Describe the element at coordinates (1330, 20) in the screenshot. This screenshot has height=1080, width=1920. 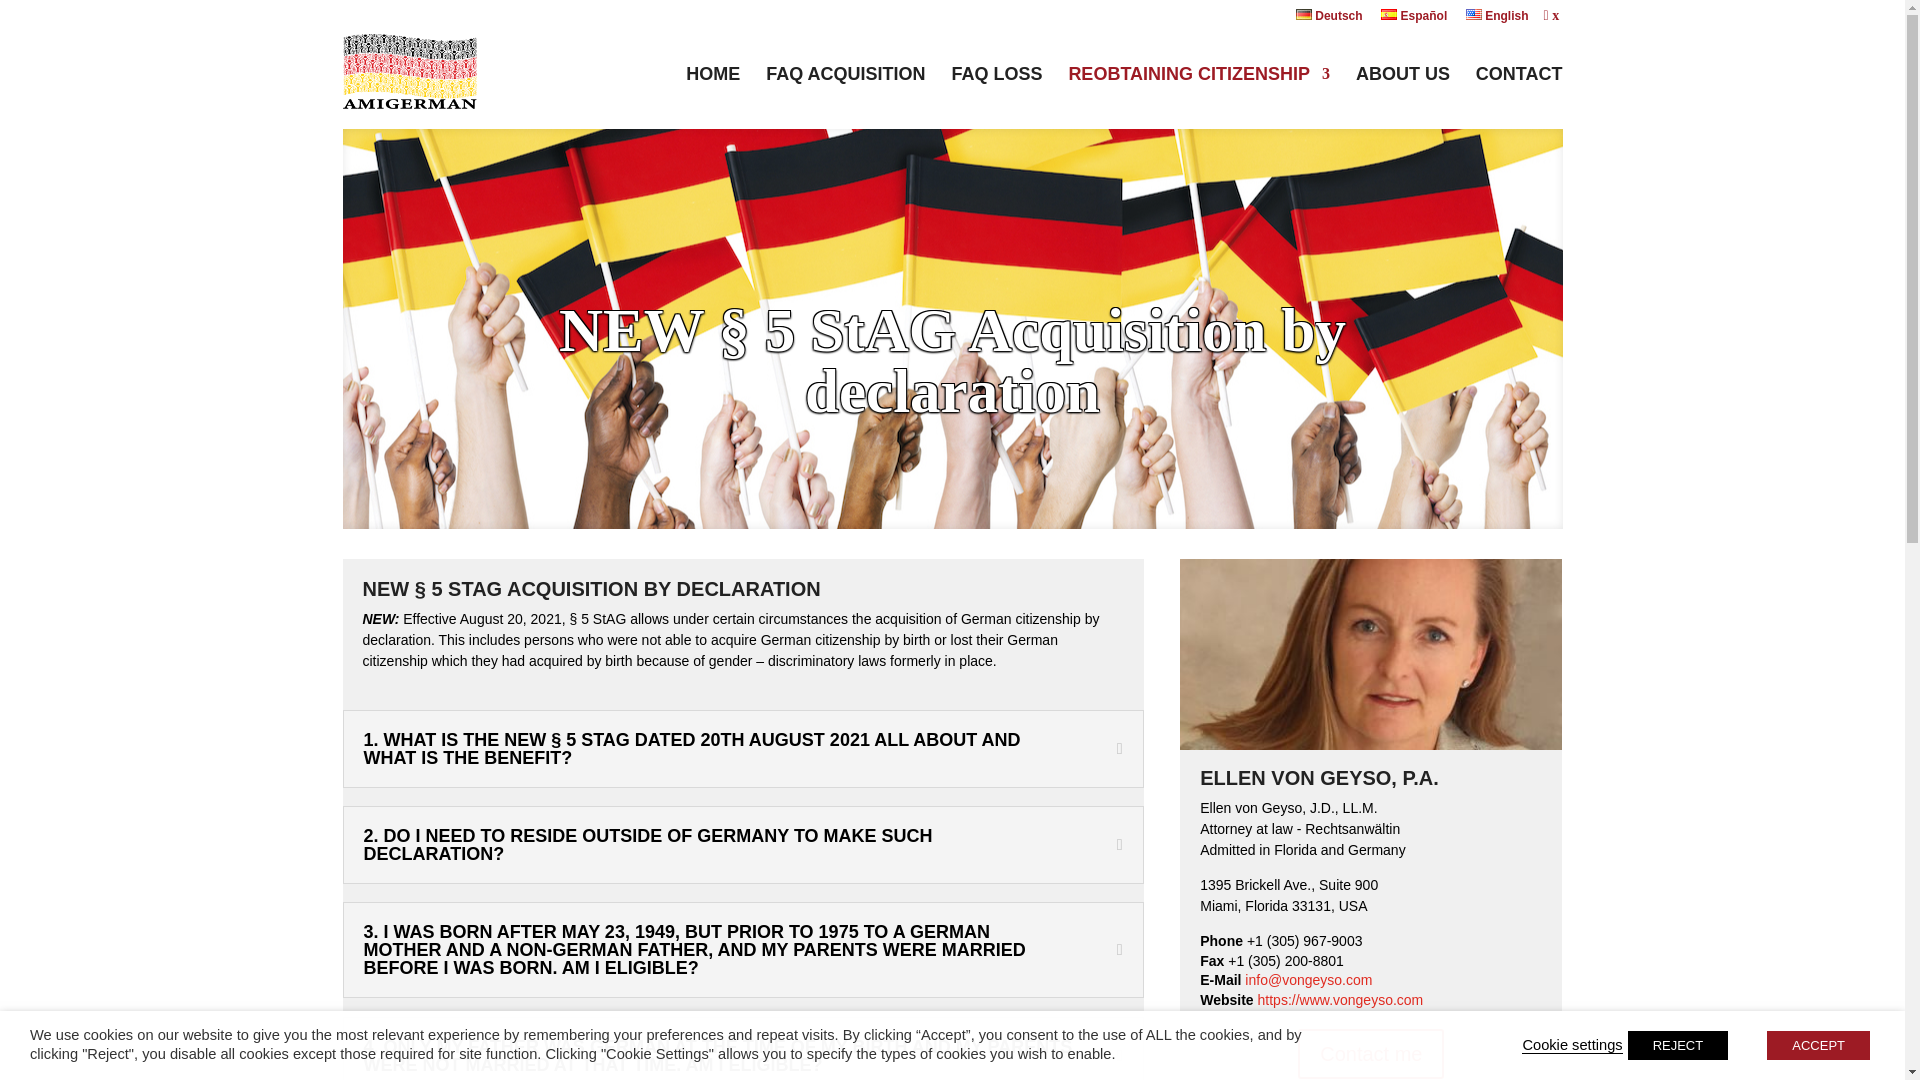
I see `Deutsch` at that location.